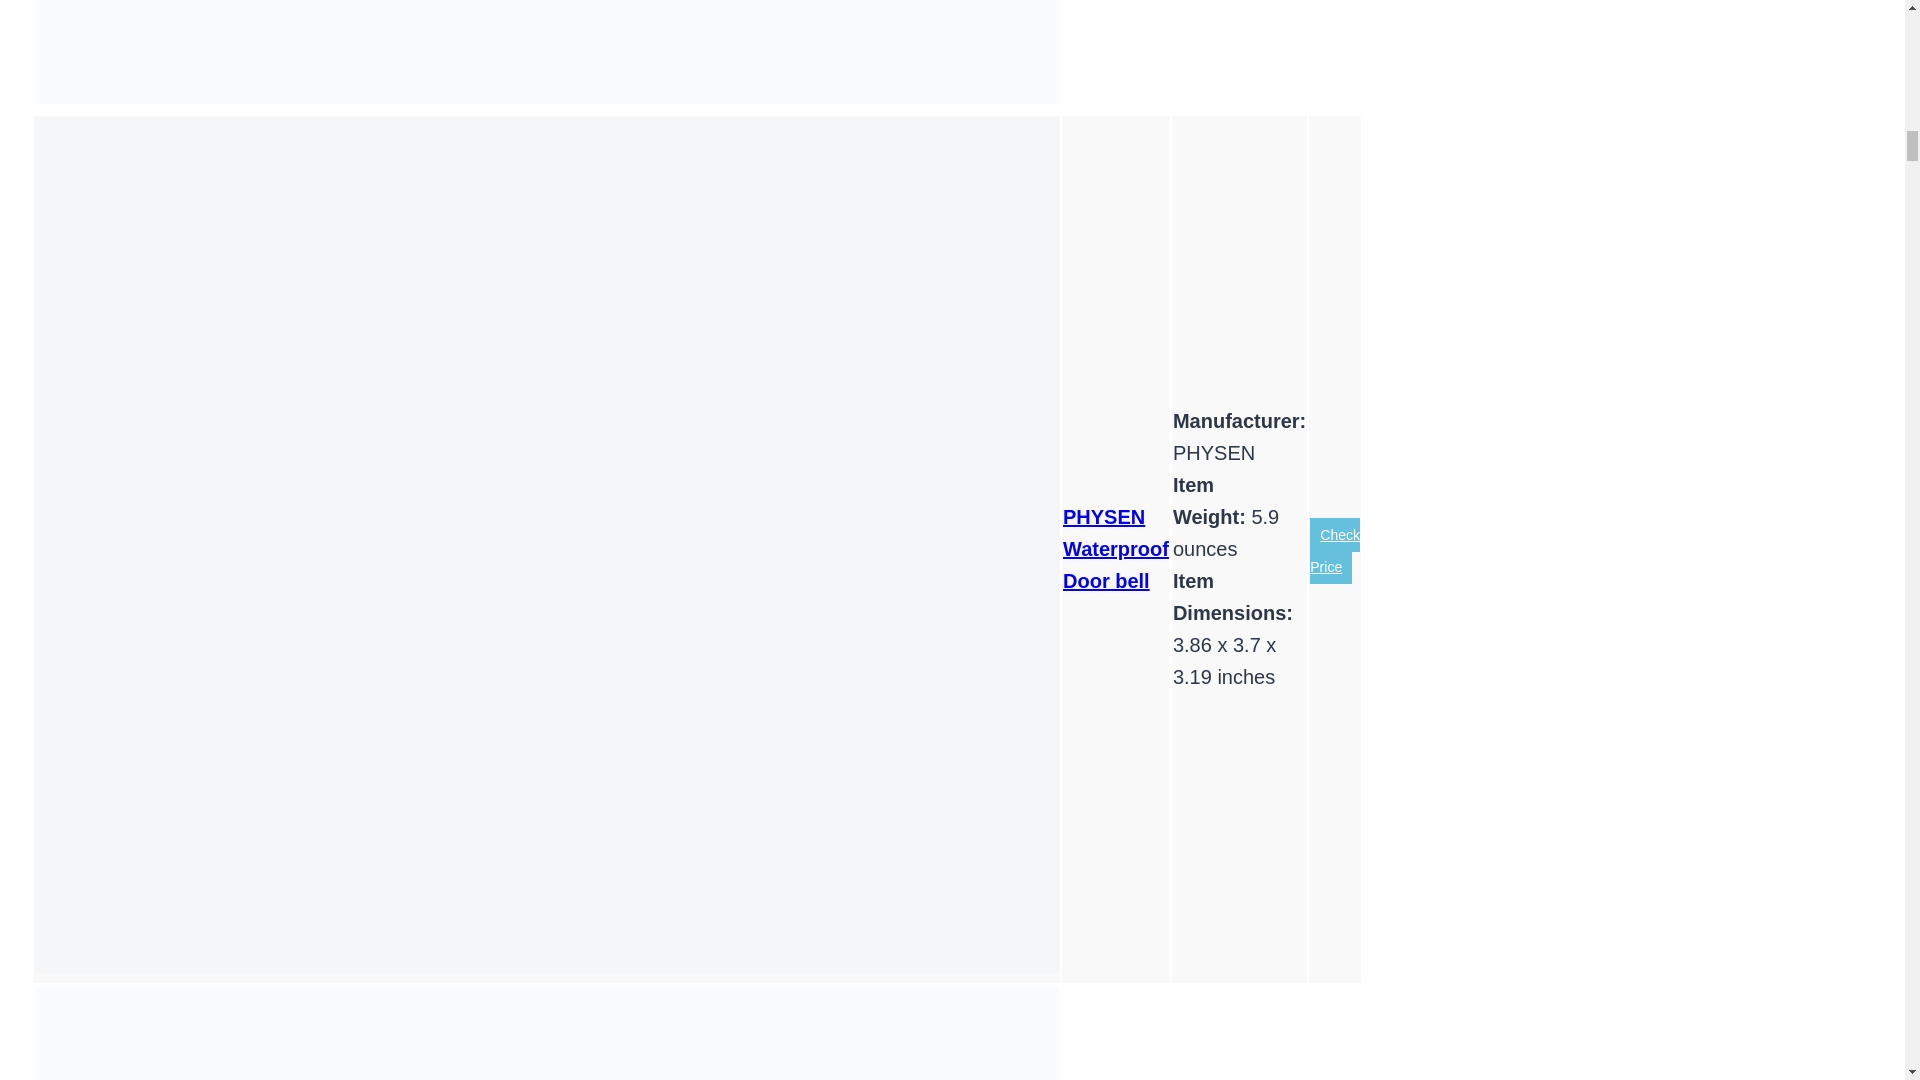 Image resolution: width=1920 pixels, height=1080 pixels. Describe the element at coordinates (1116, 548) in the screenshot. I see `PHYSEN Waterproof Door bell` at that location.